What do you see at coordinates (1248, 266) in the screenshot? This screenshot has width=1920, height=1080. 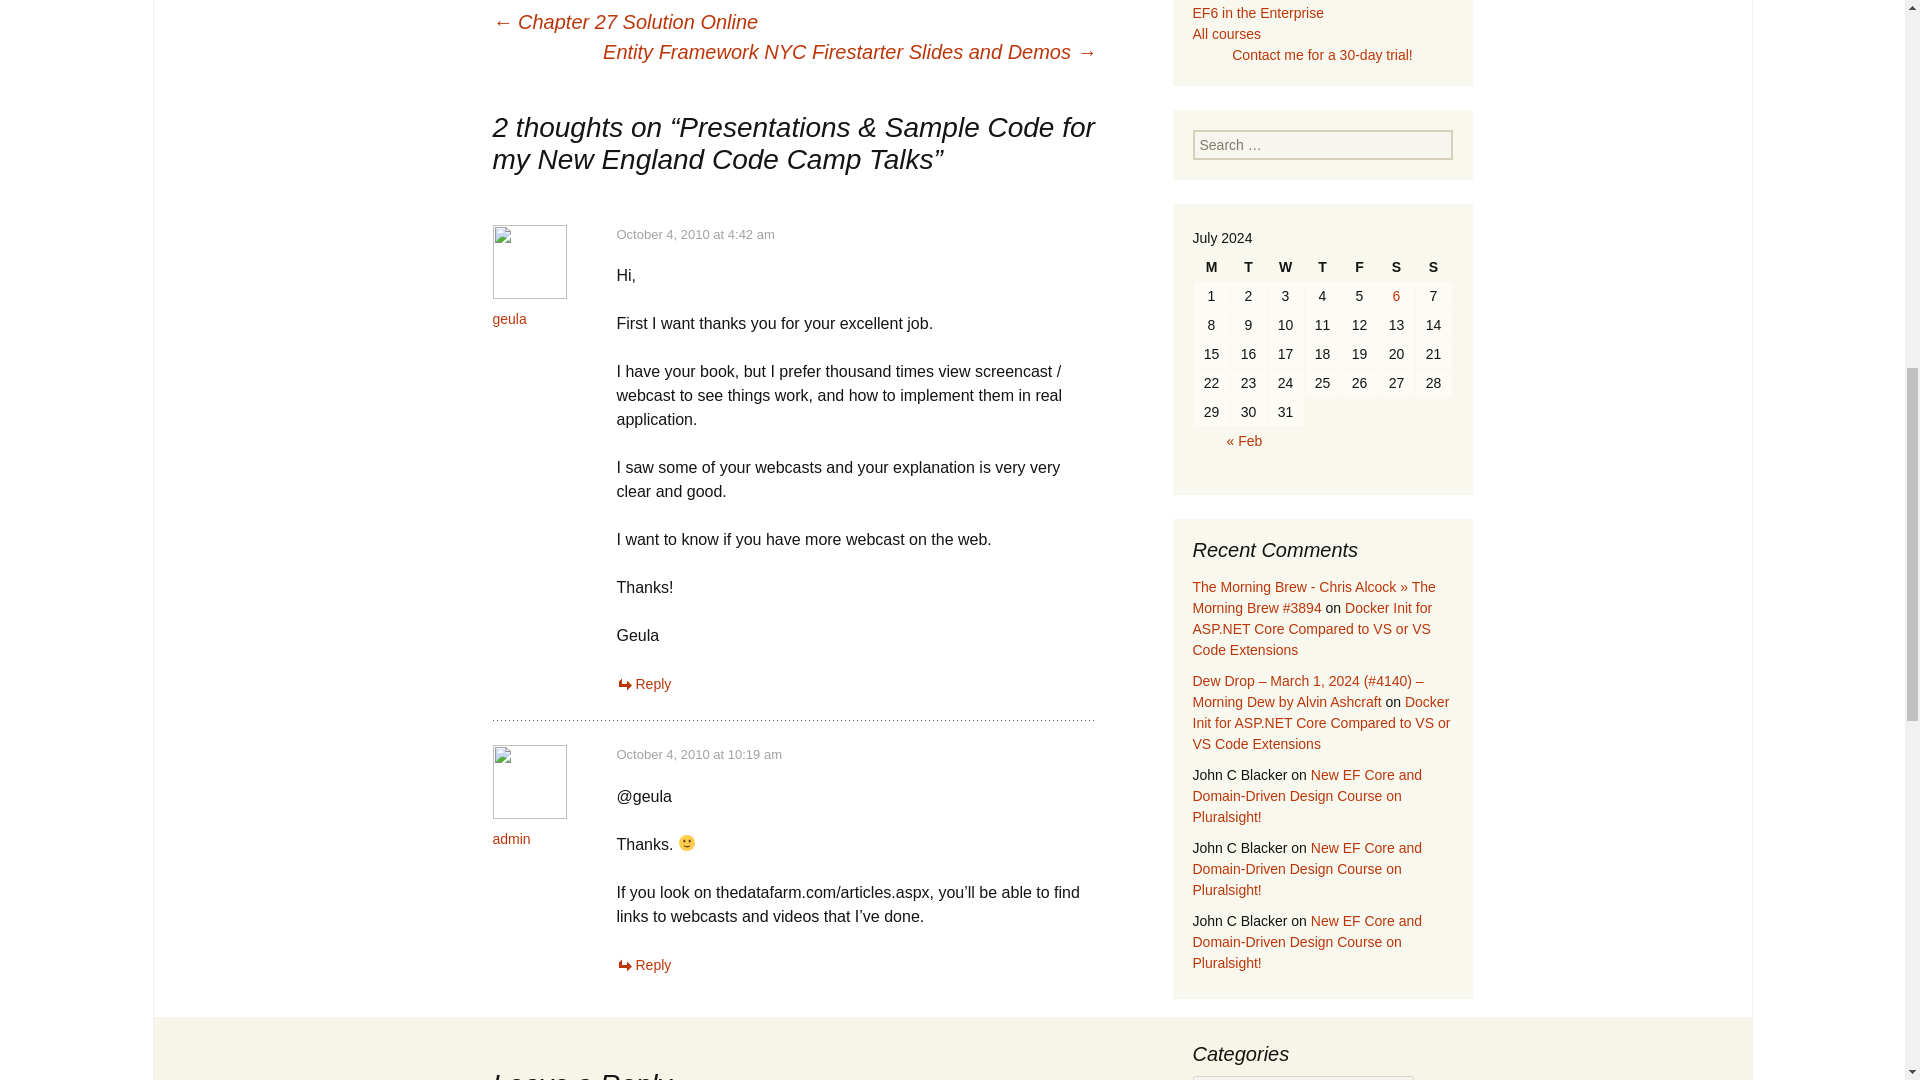 I see `Tuesday` at bounding box center [1248, 266].